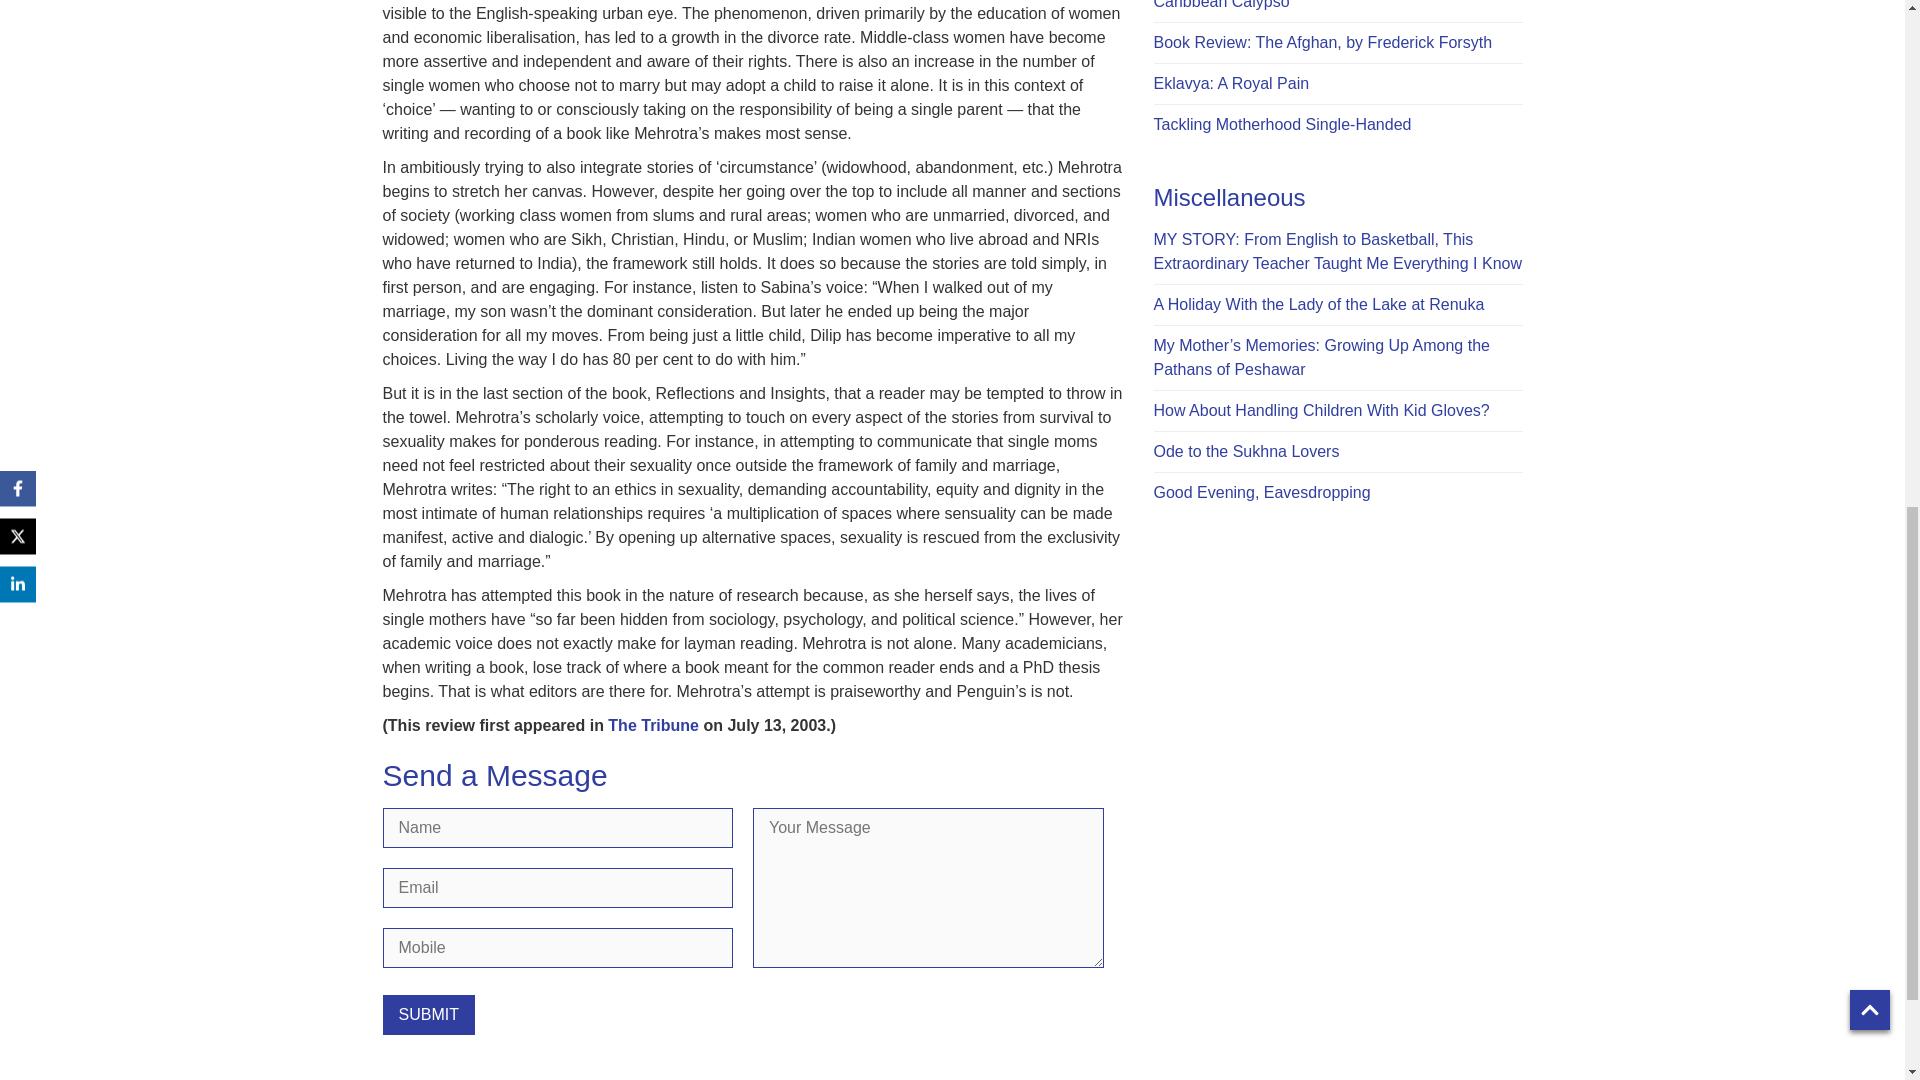 The image size is (1920, 1080). Describe the element at coordinates (1323, 42) in the screenshot. I see `Book Review: The Afghan, by Frederick Forsyth` at that location.